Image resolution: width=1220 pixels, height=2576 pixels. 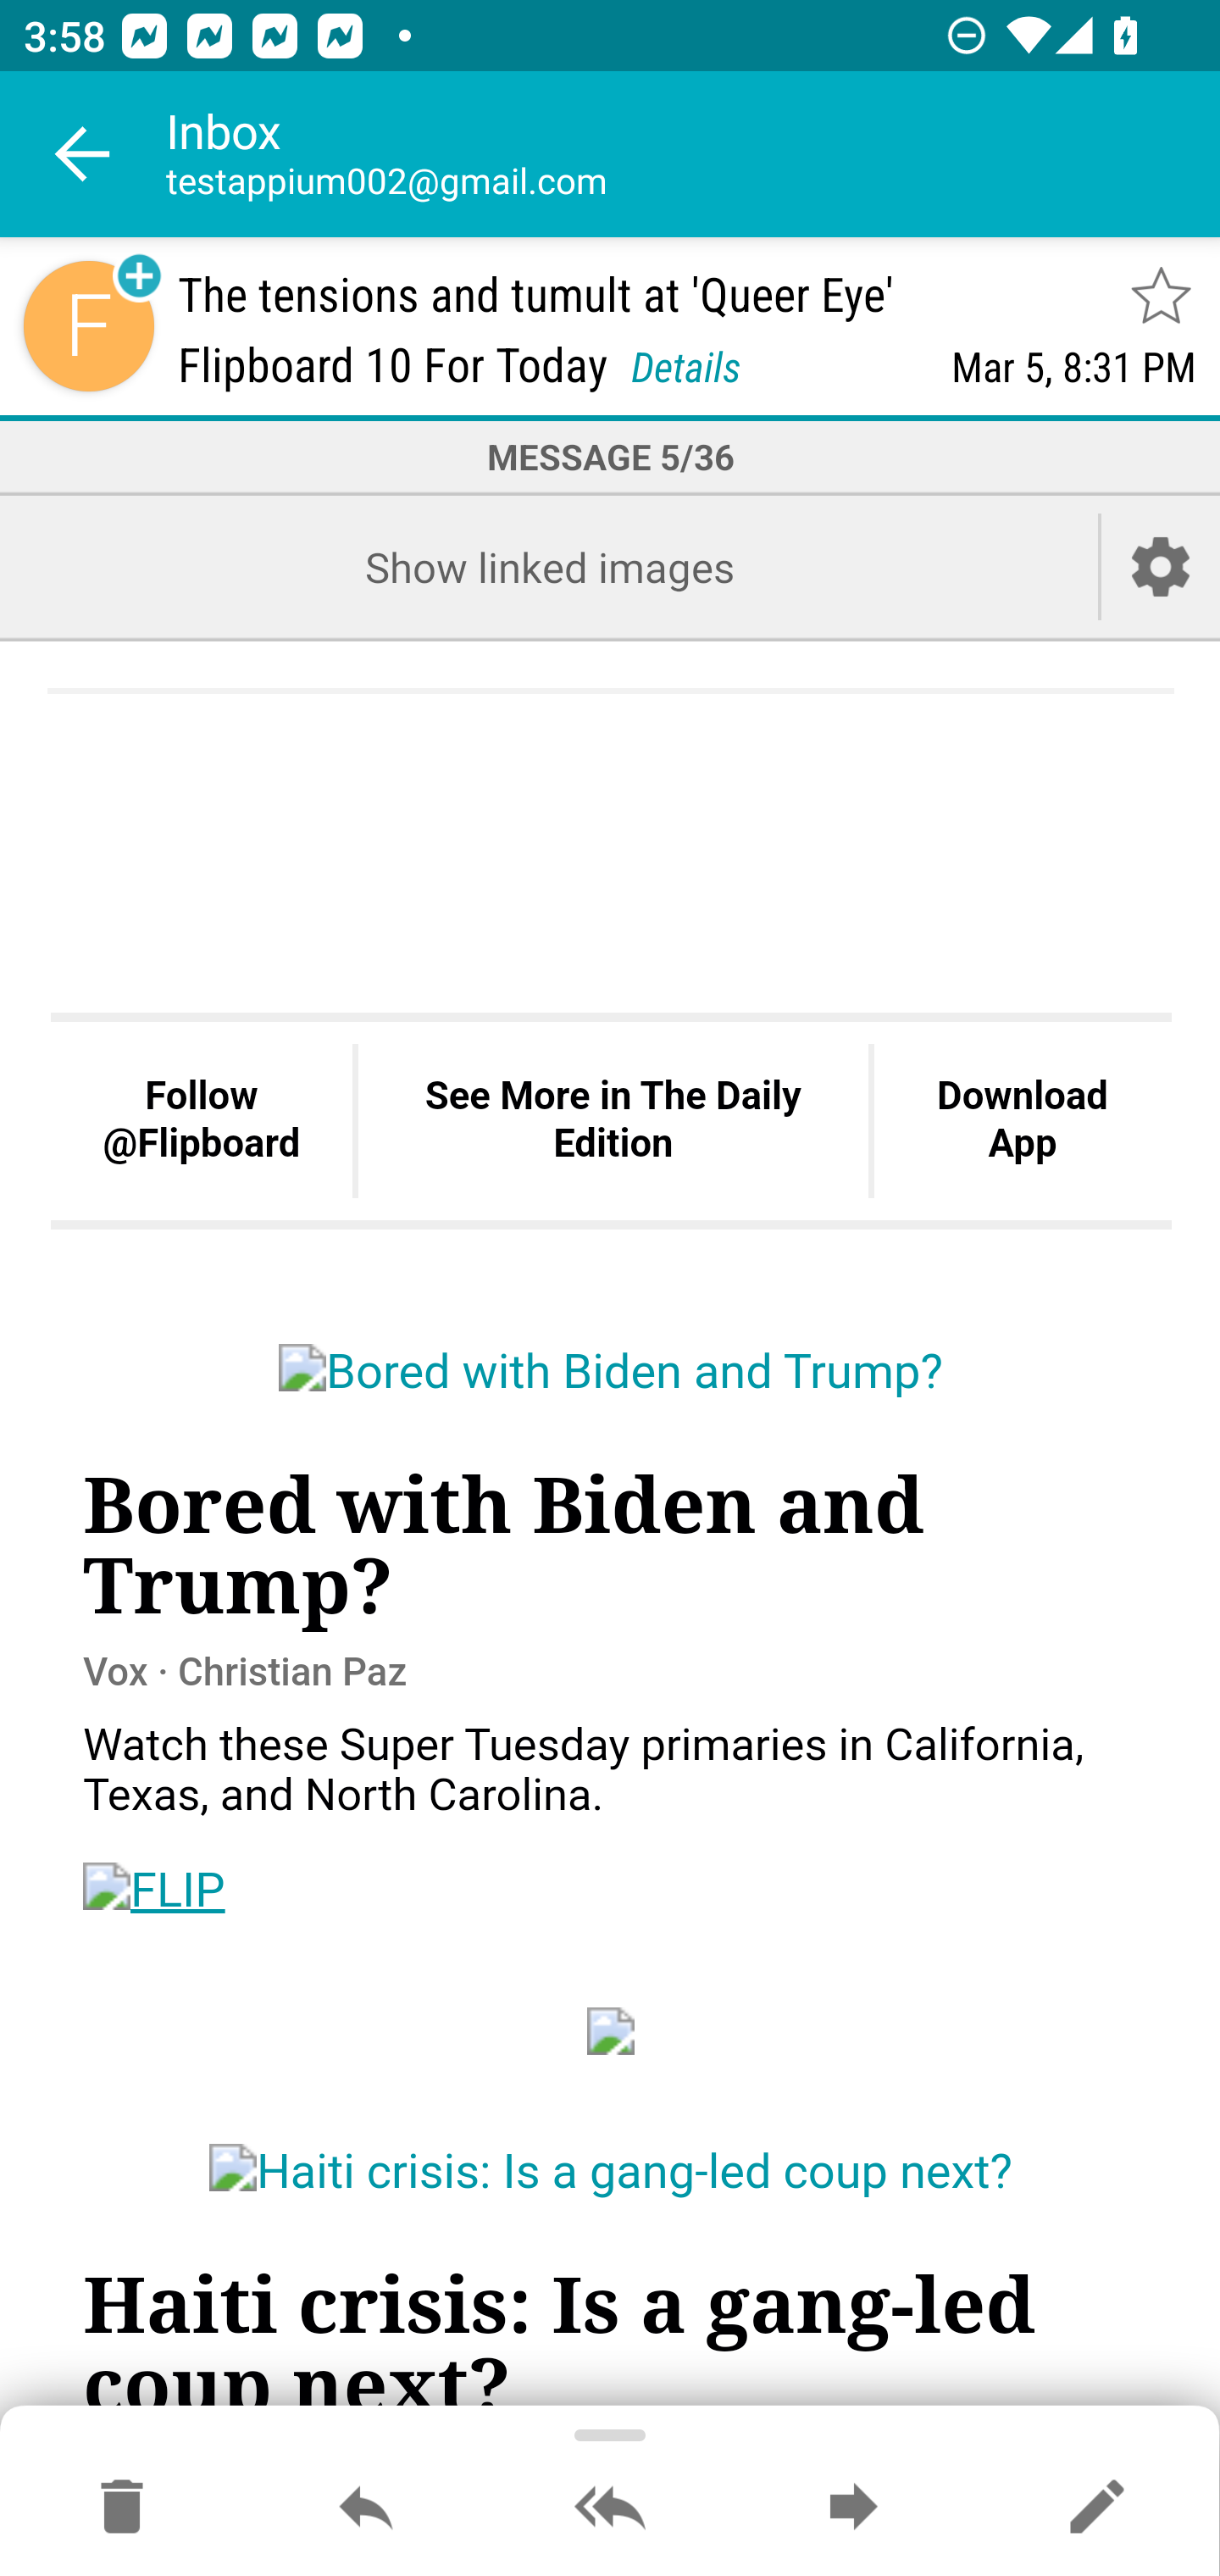 What do you see at coordinates (1022, 1122) in the screenshot?
I see `Download App` at bounding box center [1022, 1122].